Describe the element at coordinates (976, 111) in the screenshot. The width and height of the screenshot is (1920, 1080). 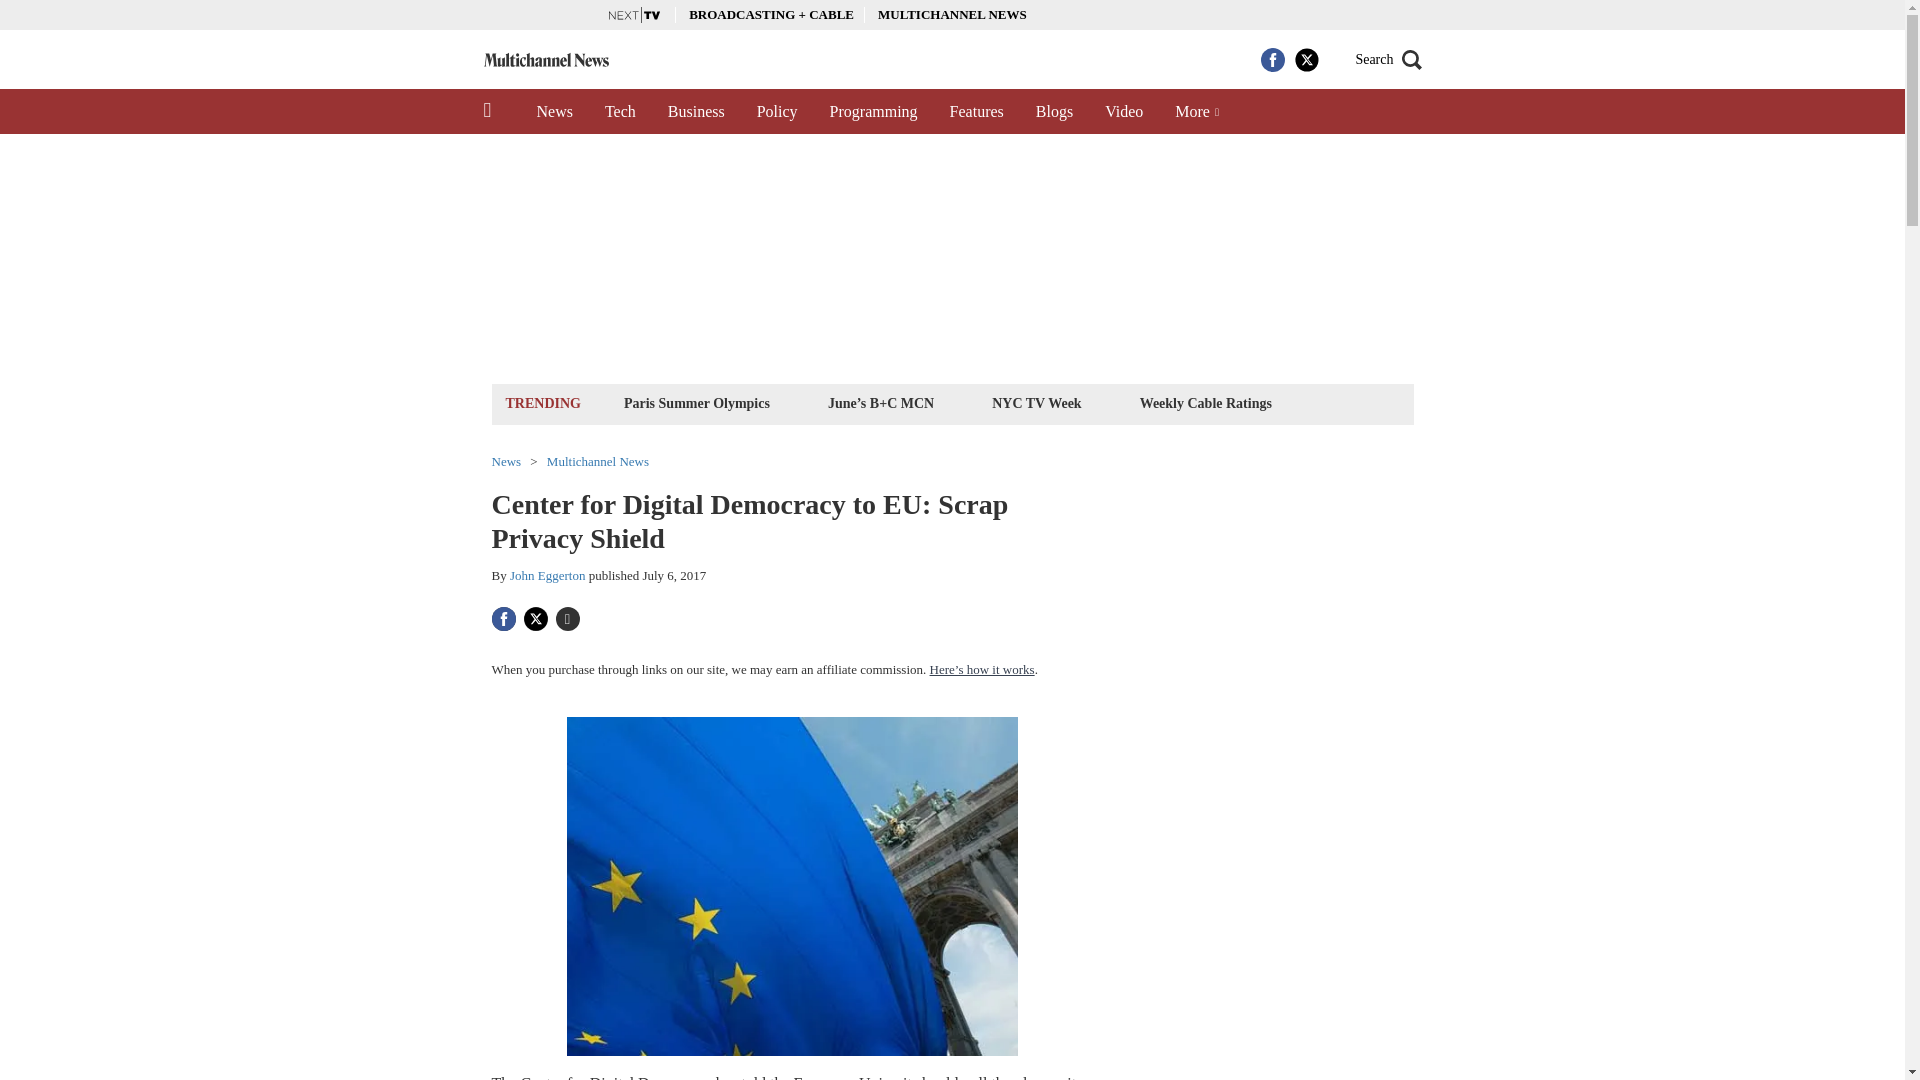
I see `Features` at that location.